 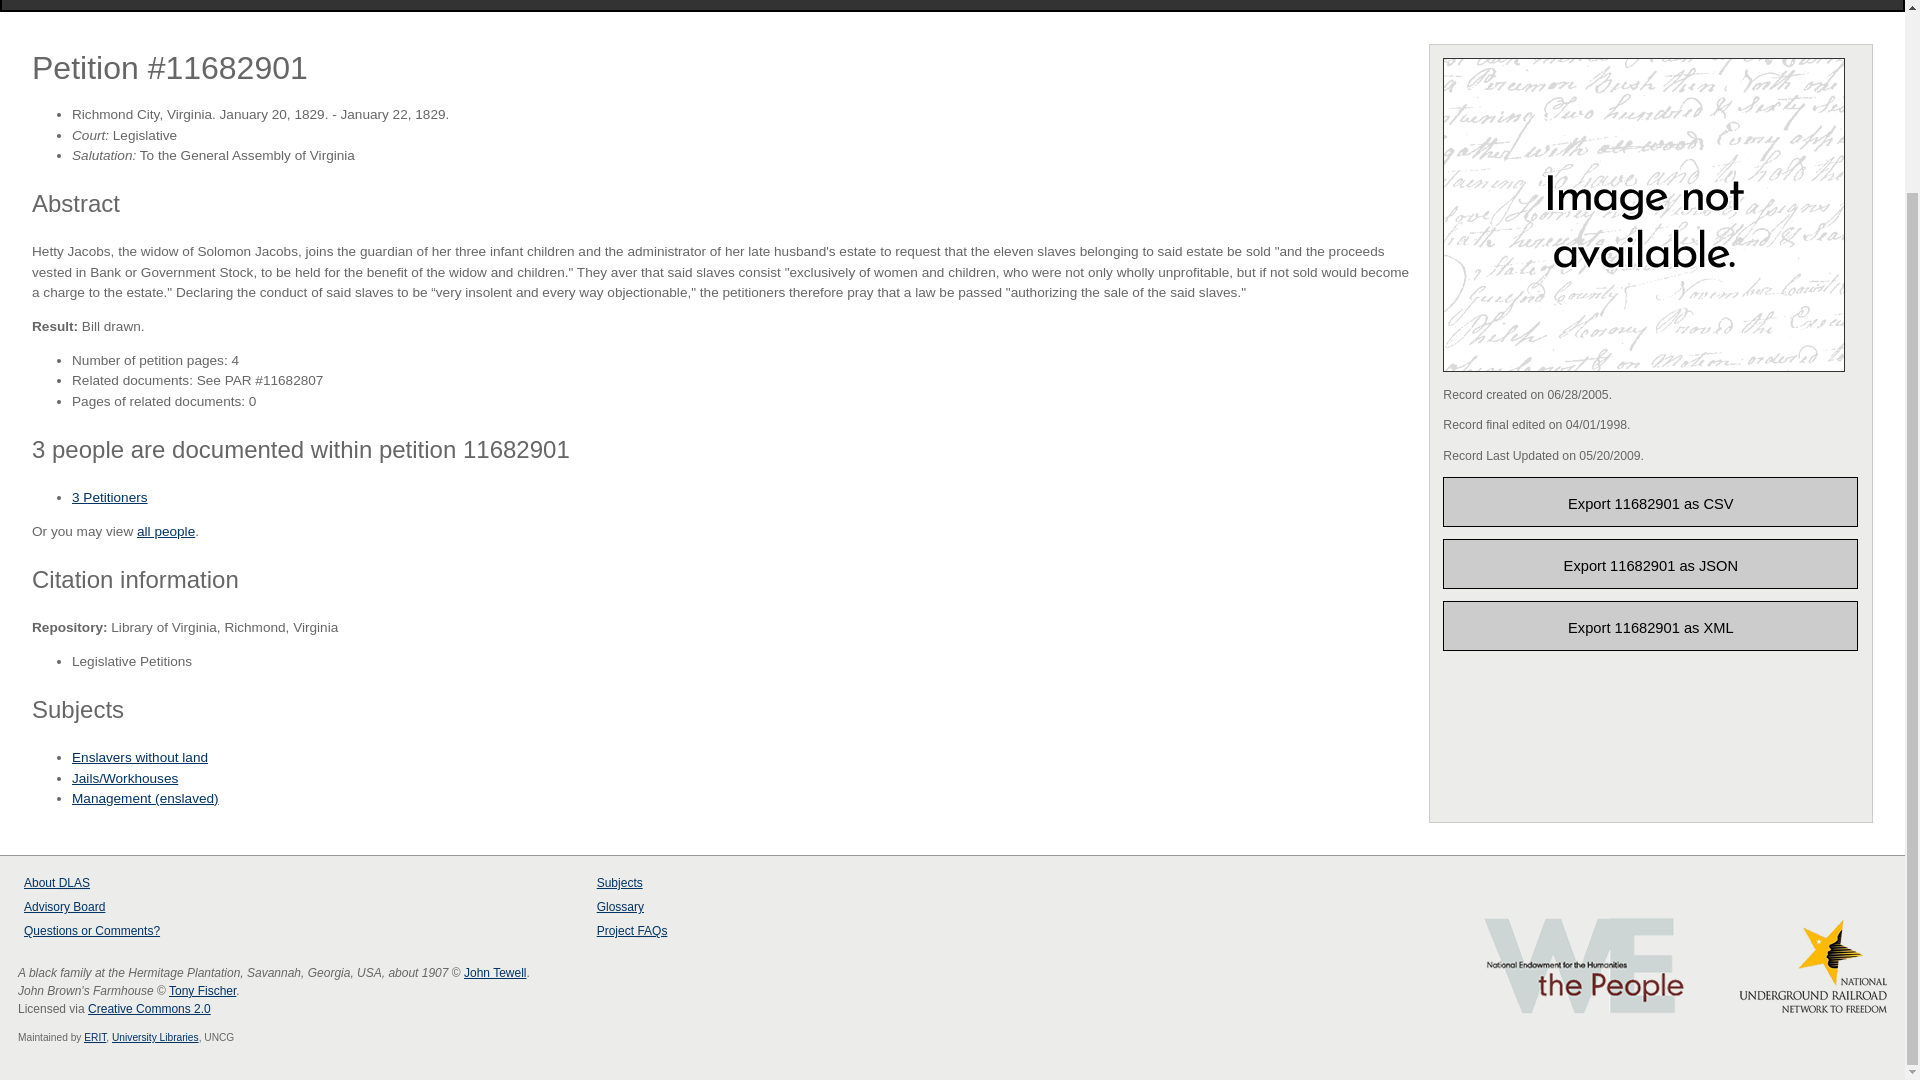 I want to click on view 3 petitioners in this record, so click(x=110, y=498).